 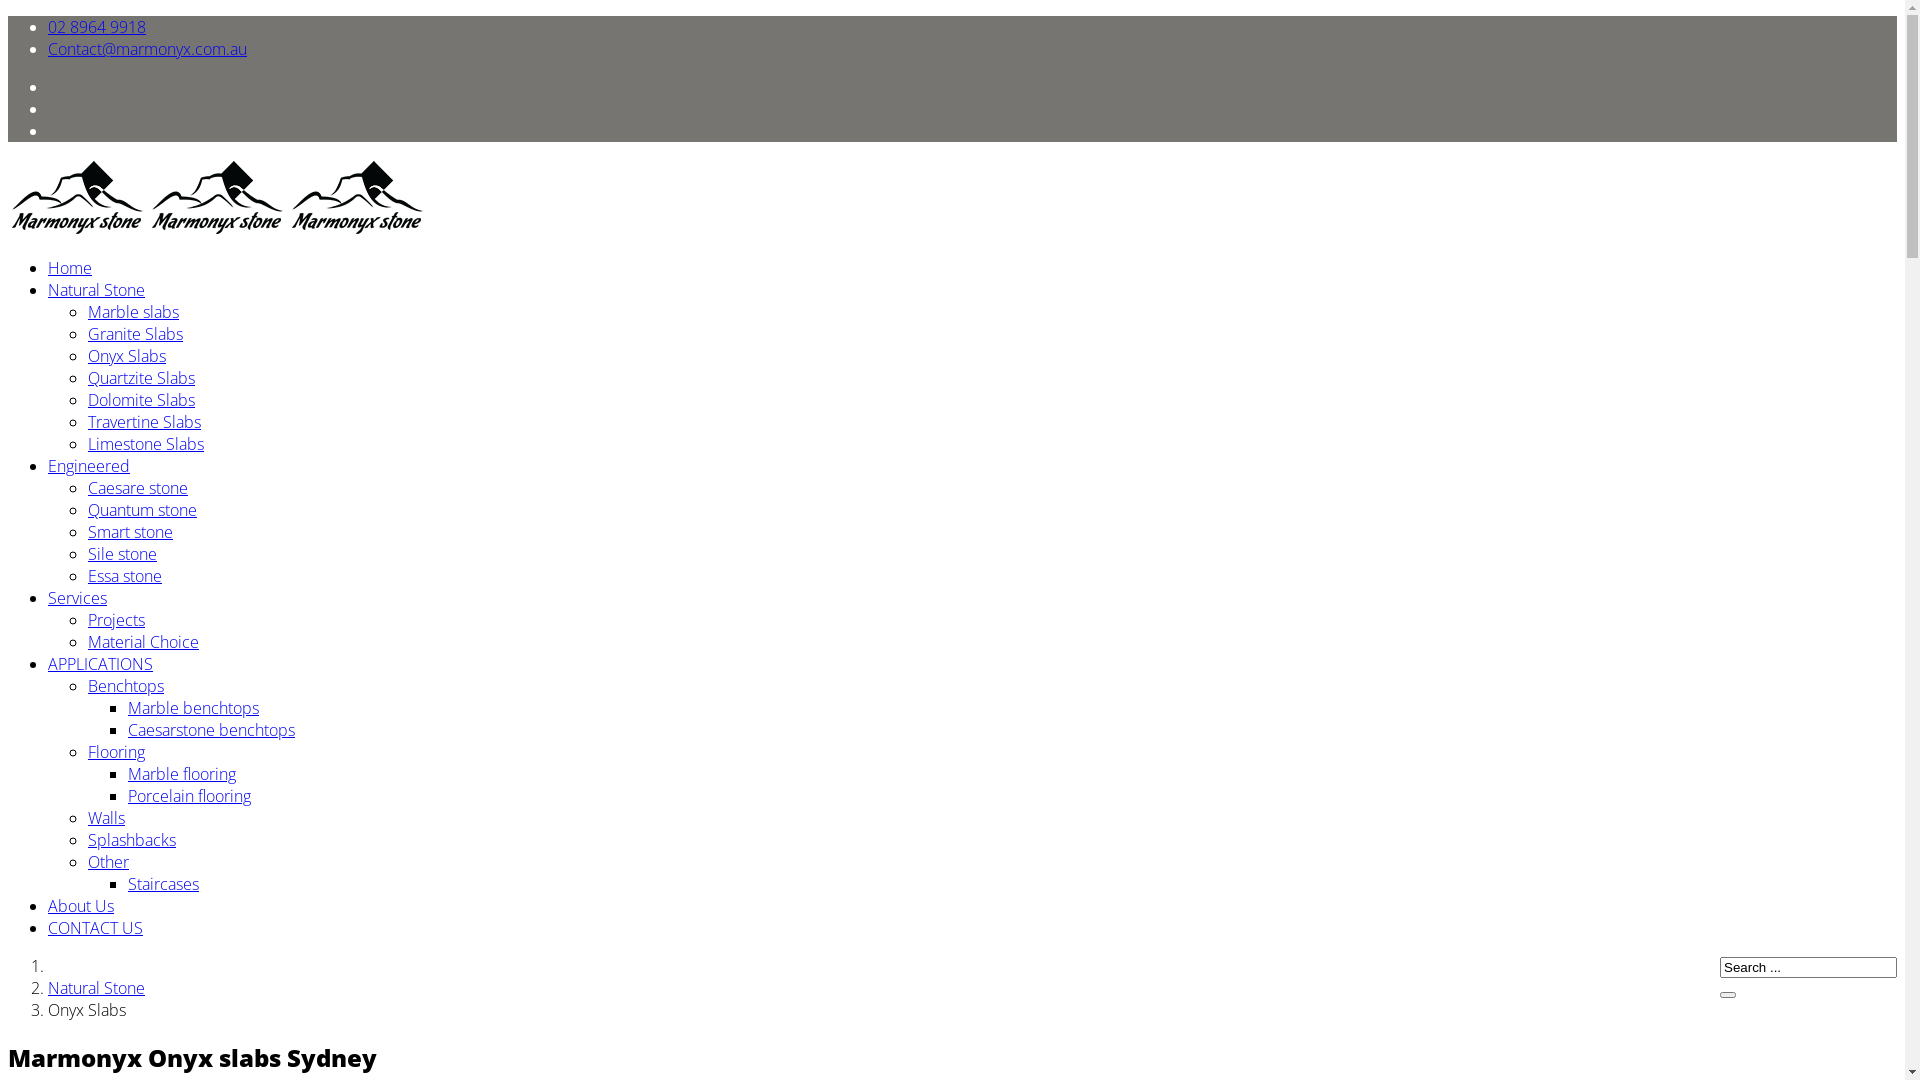 What do you see at coordinates (116, 620) in the screenshot?
I see `Projects` at bounding box center [116, 620].